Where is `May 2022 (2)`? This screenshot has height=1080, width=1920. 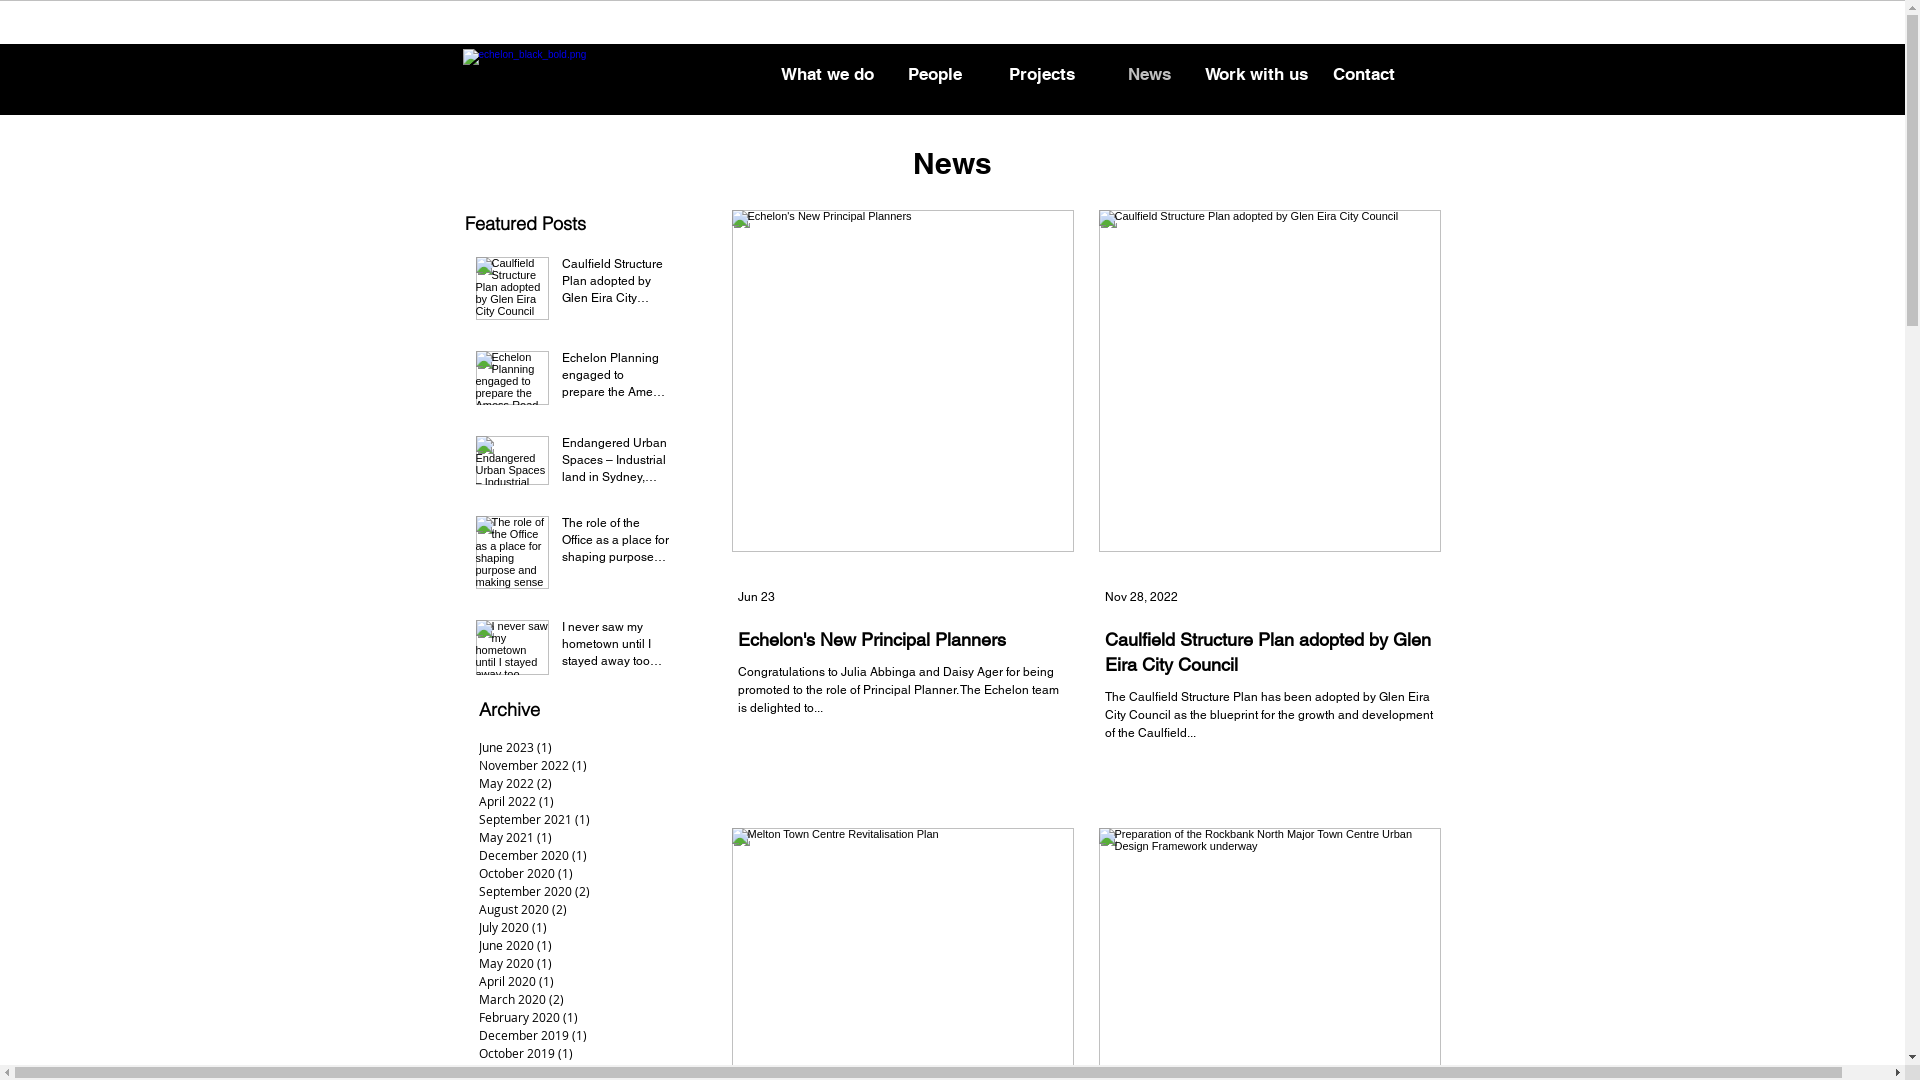 May 2022 (2) is located at coordinates (588, 783).